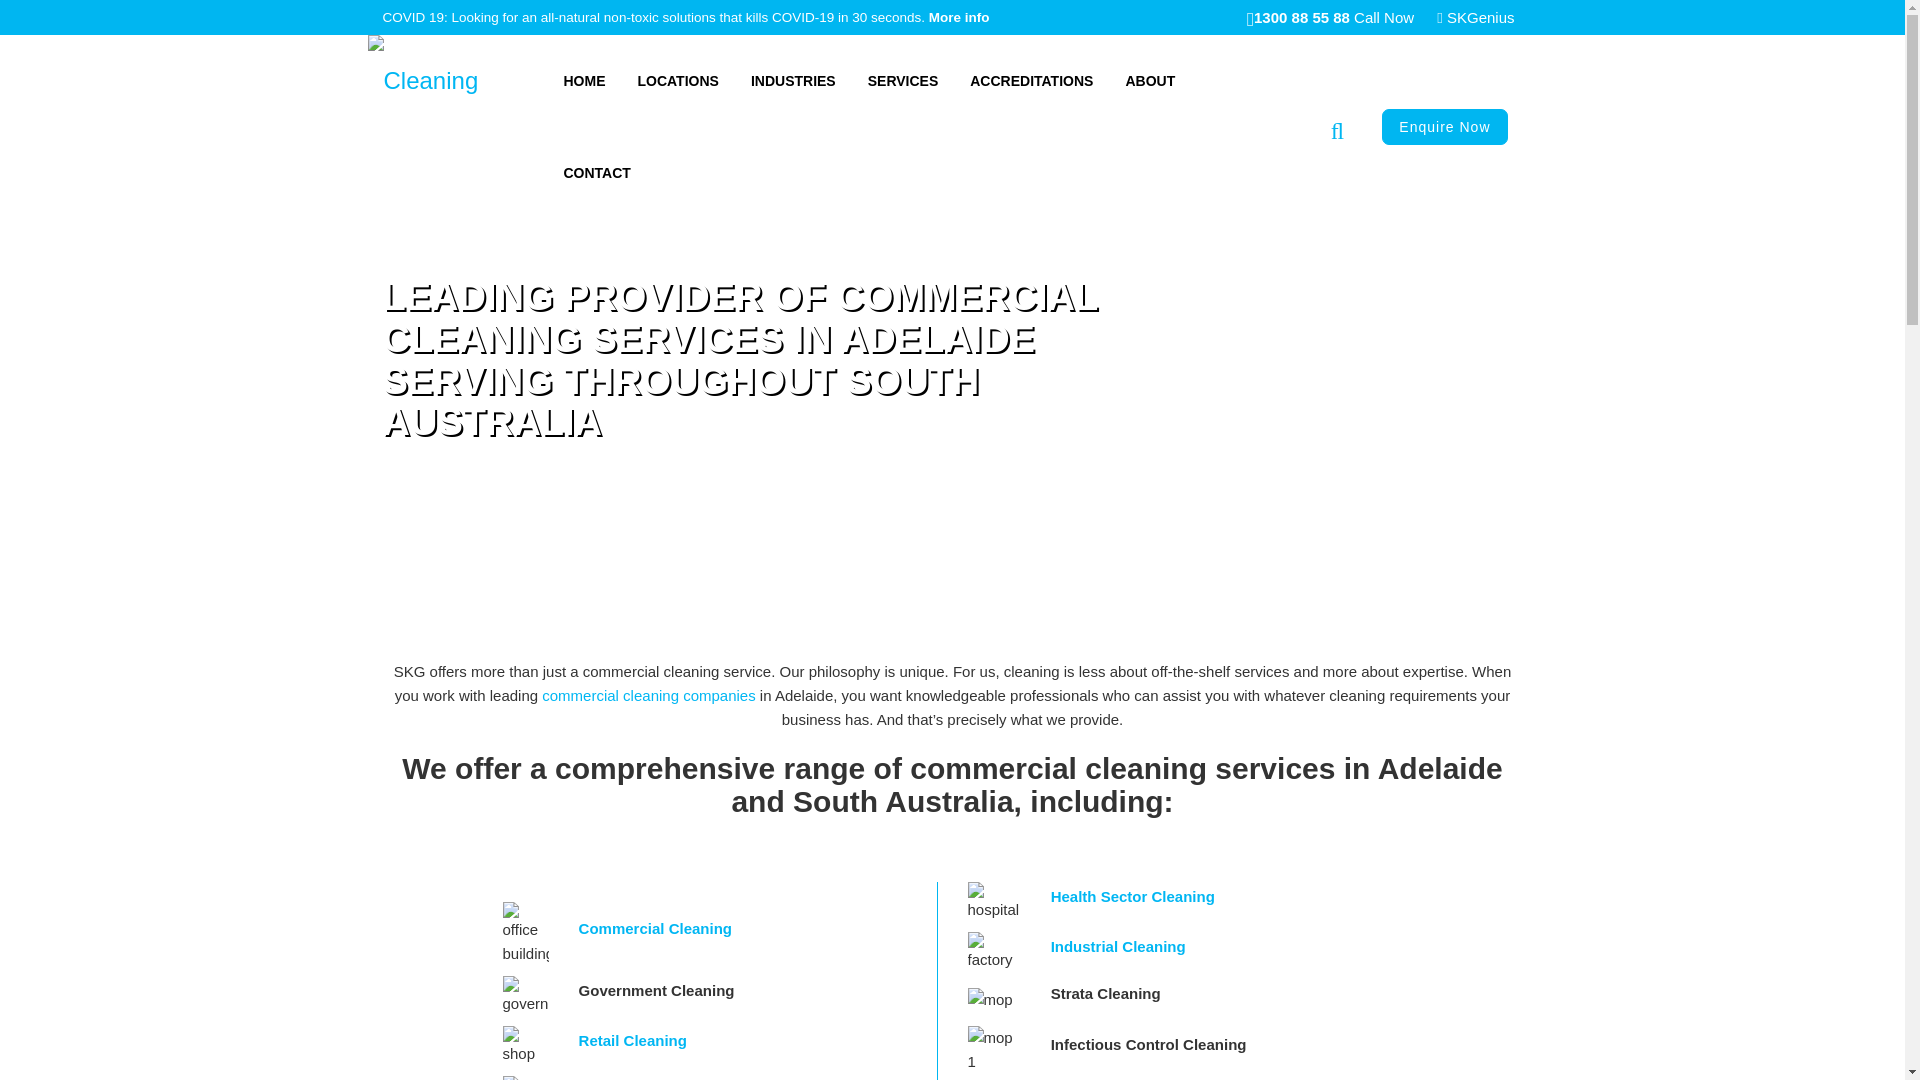  I want to click on LOCATIONS, so click(678, 81).